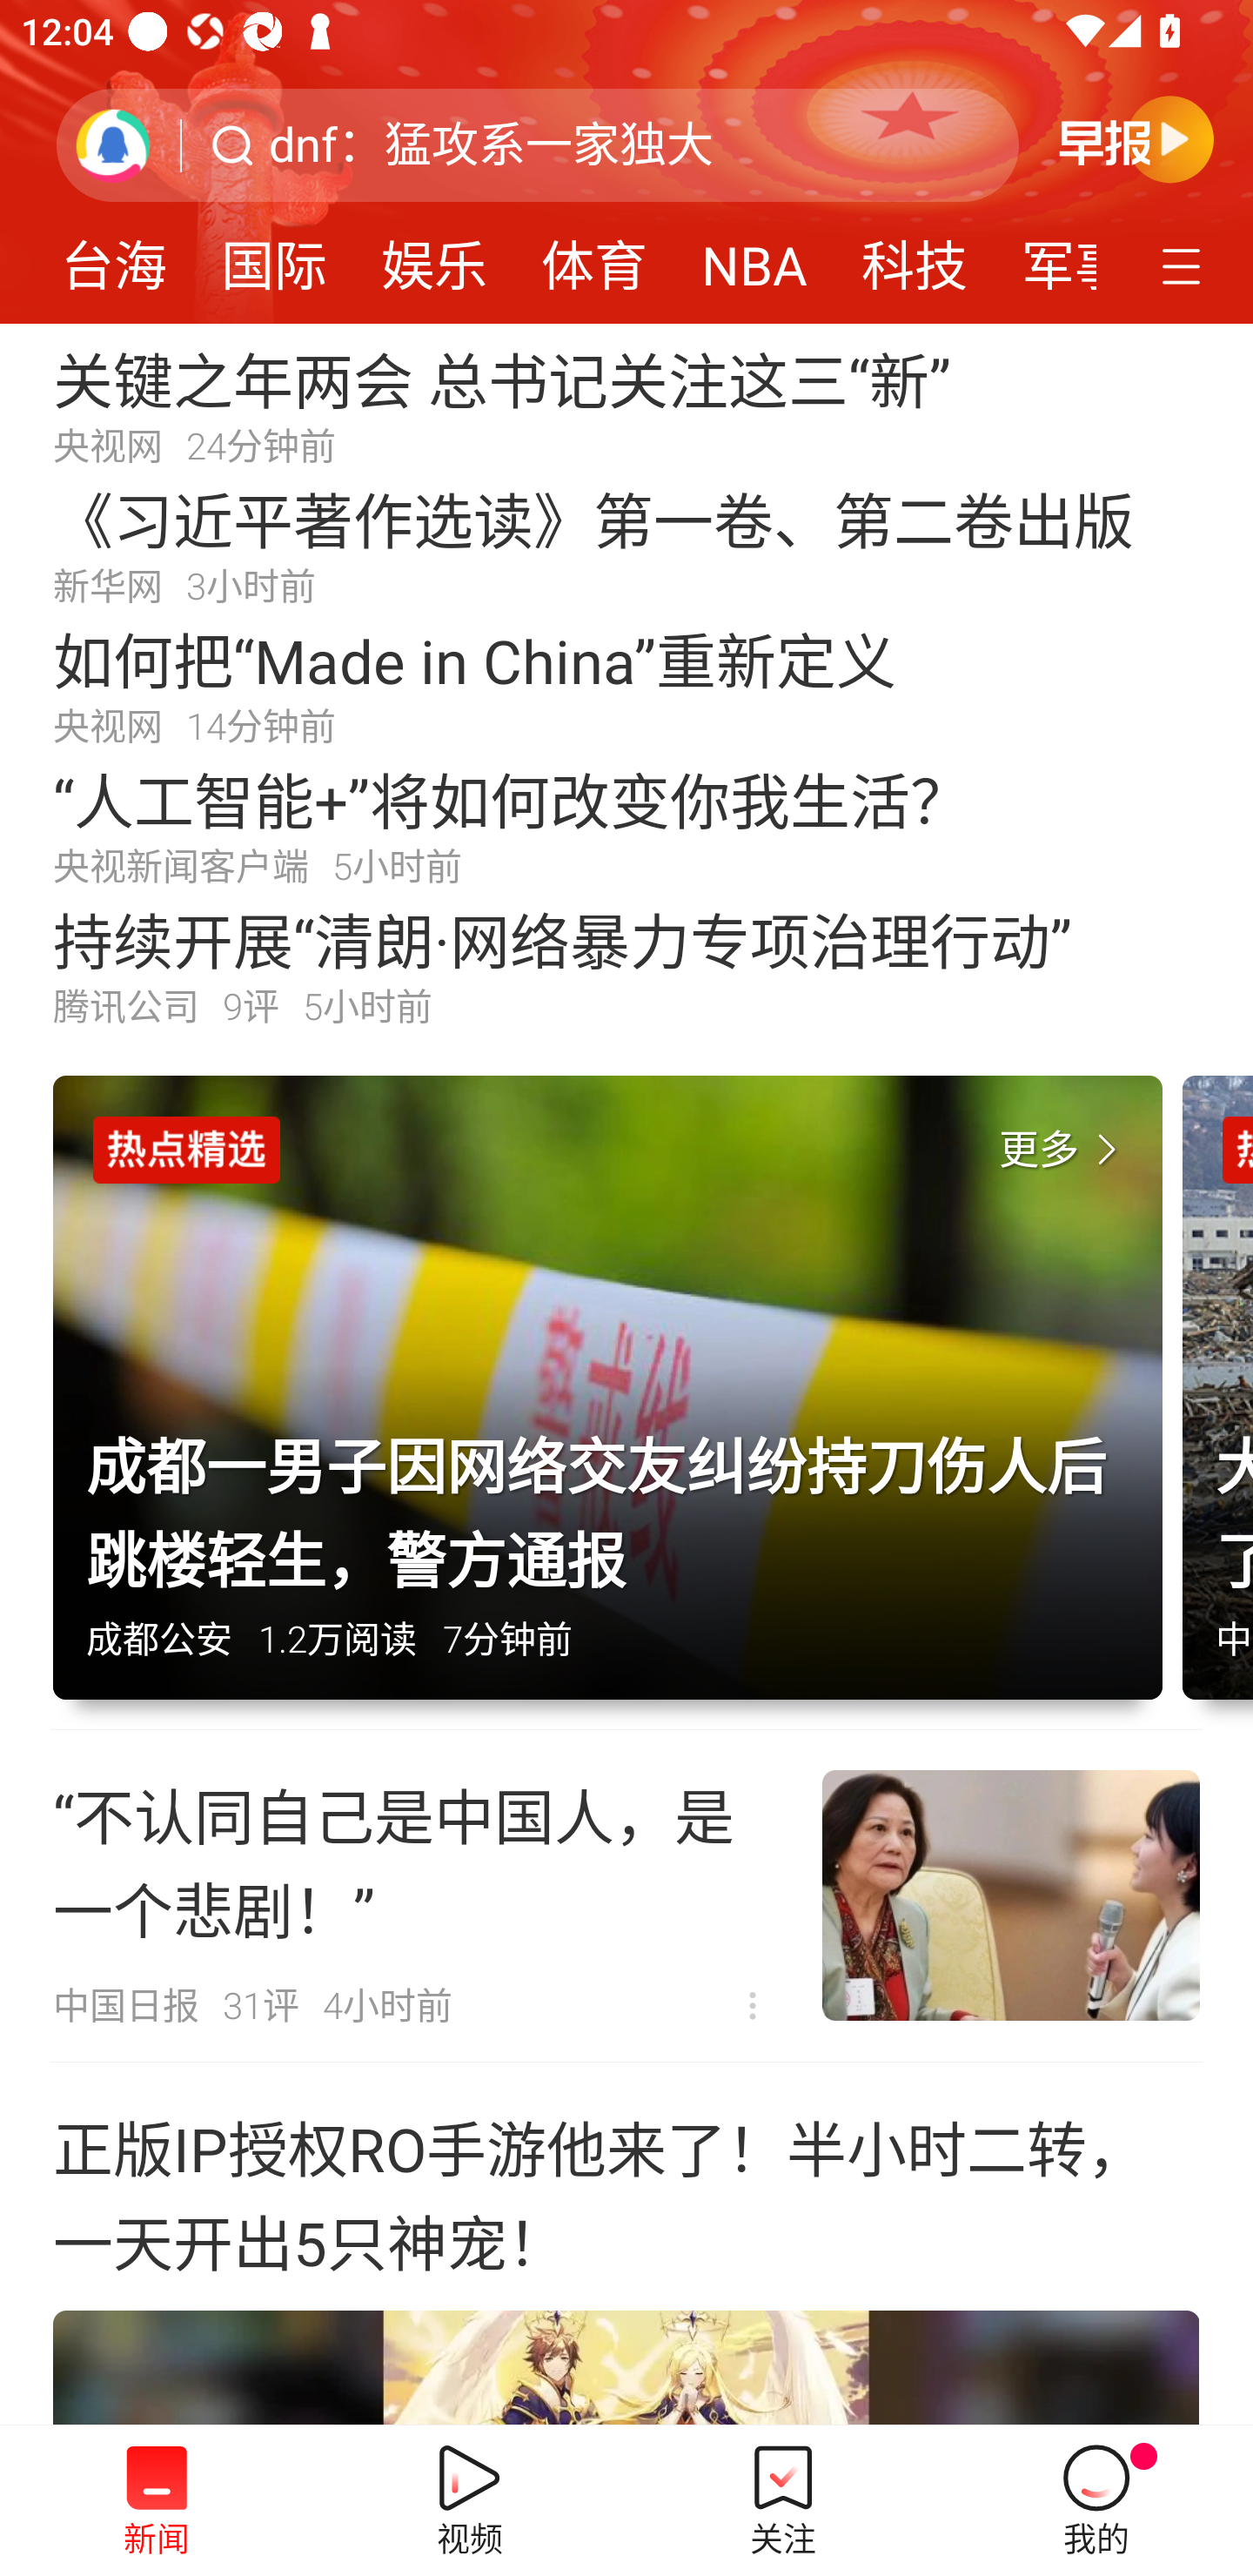 The height and width of the screenshot is (2576, 1253). Describe the element at coordinates (753, 2007) in the screenshot. I see ` 不感兴趣` at that location.